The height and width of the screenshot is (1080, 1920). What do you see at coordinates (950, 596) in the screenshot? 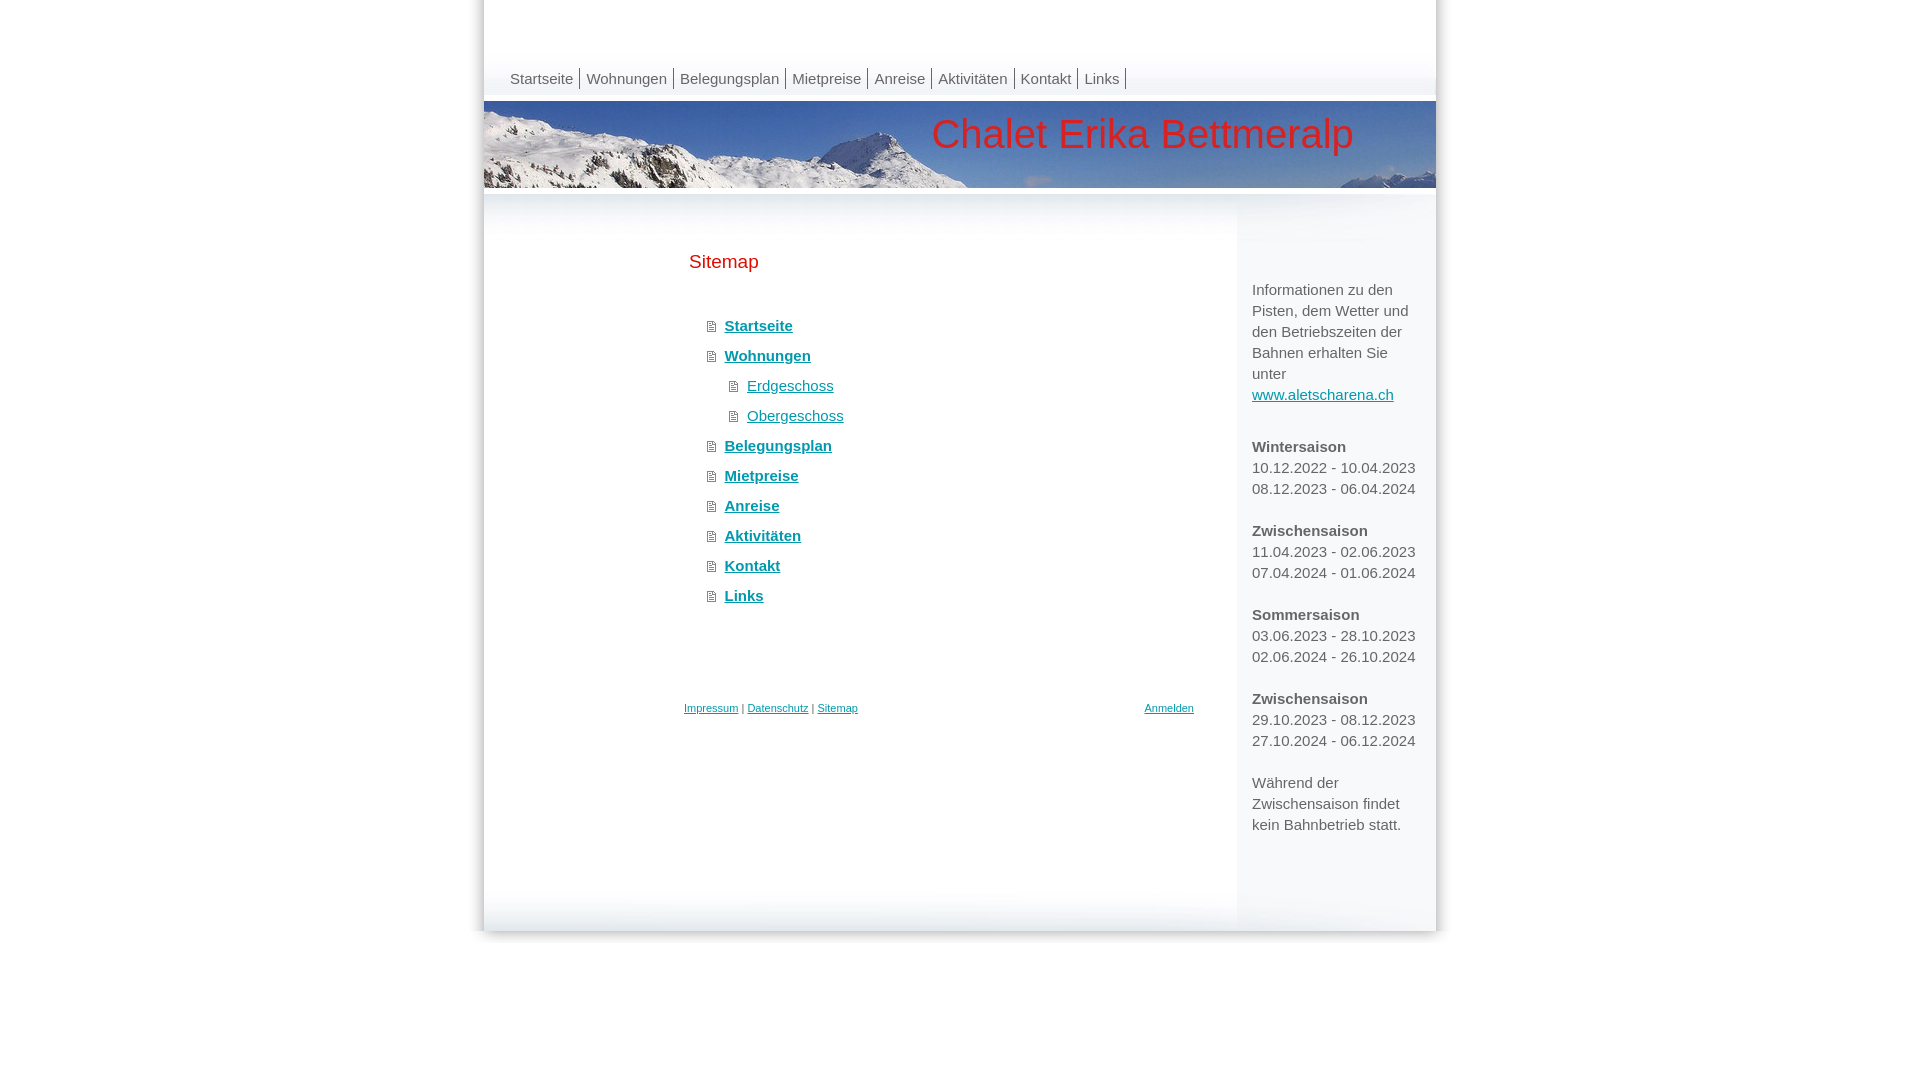
I see `Links` at bounding box center [950, 596].